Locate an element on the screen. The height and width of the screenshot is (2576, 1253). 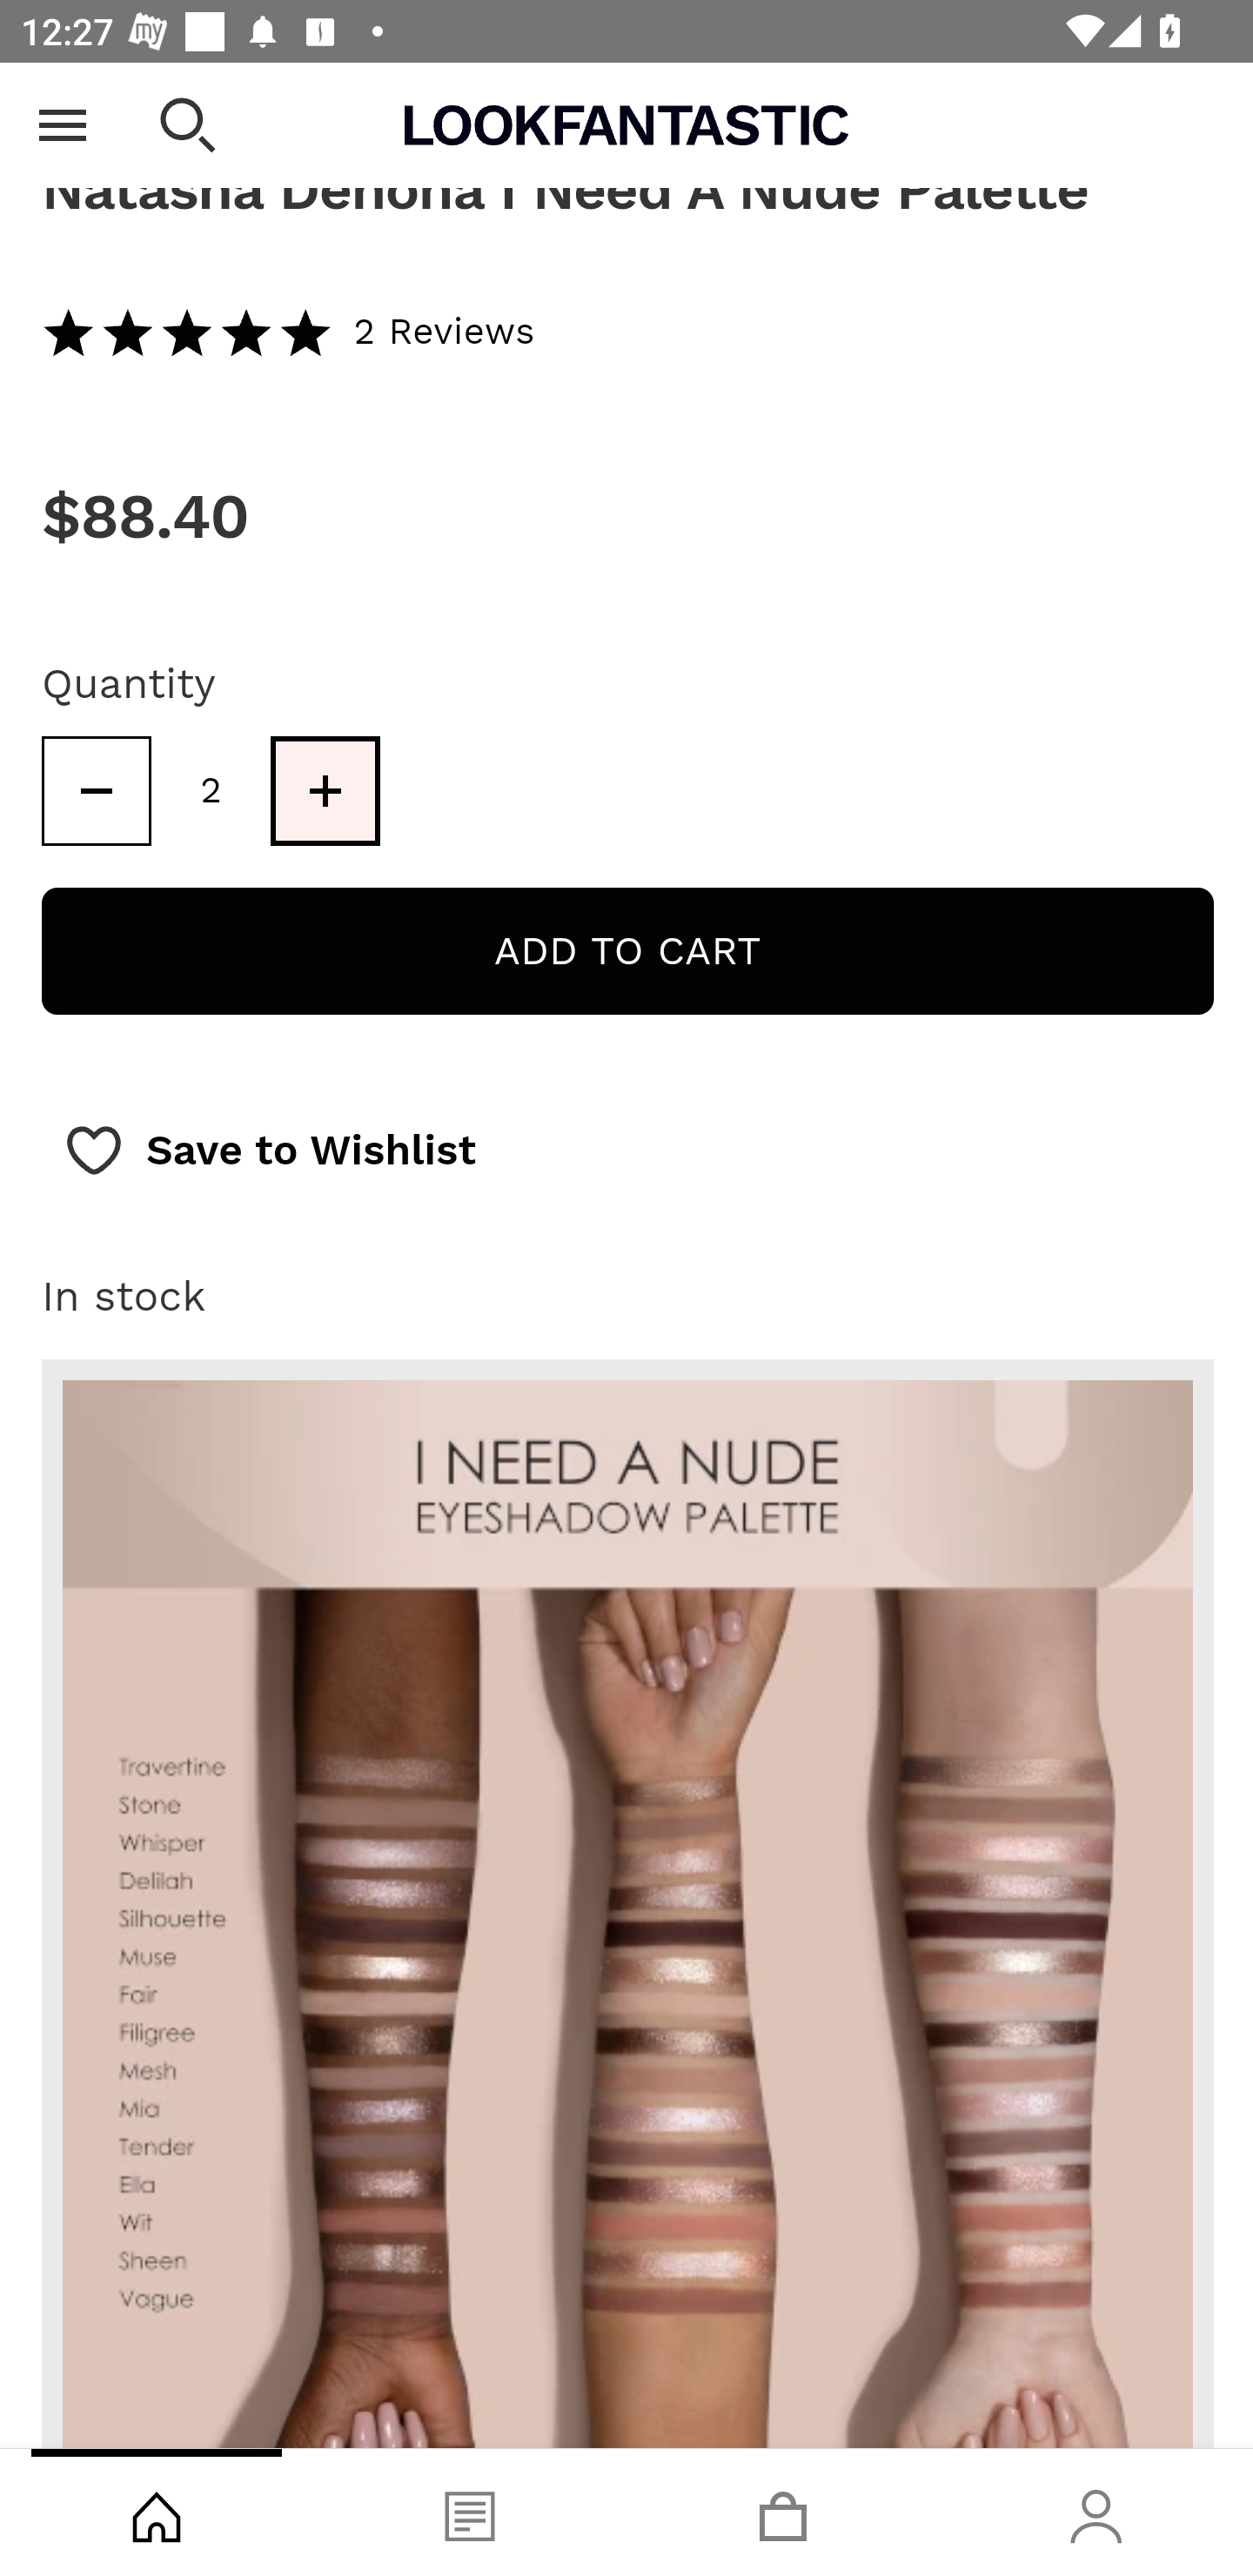
Increase quantity is located at coordinates (325, 792).